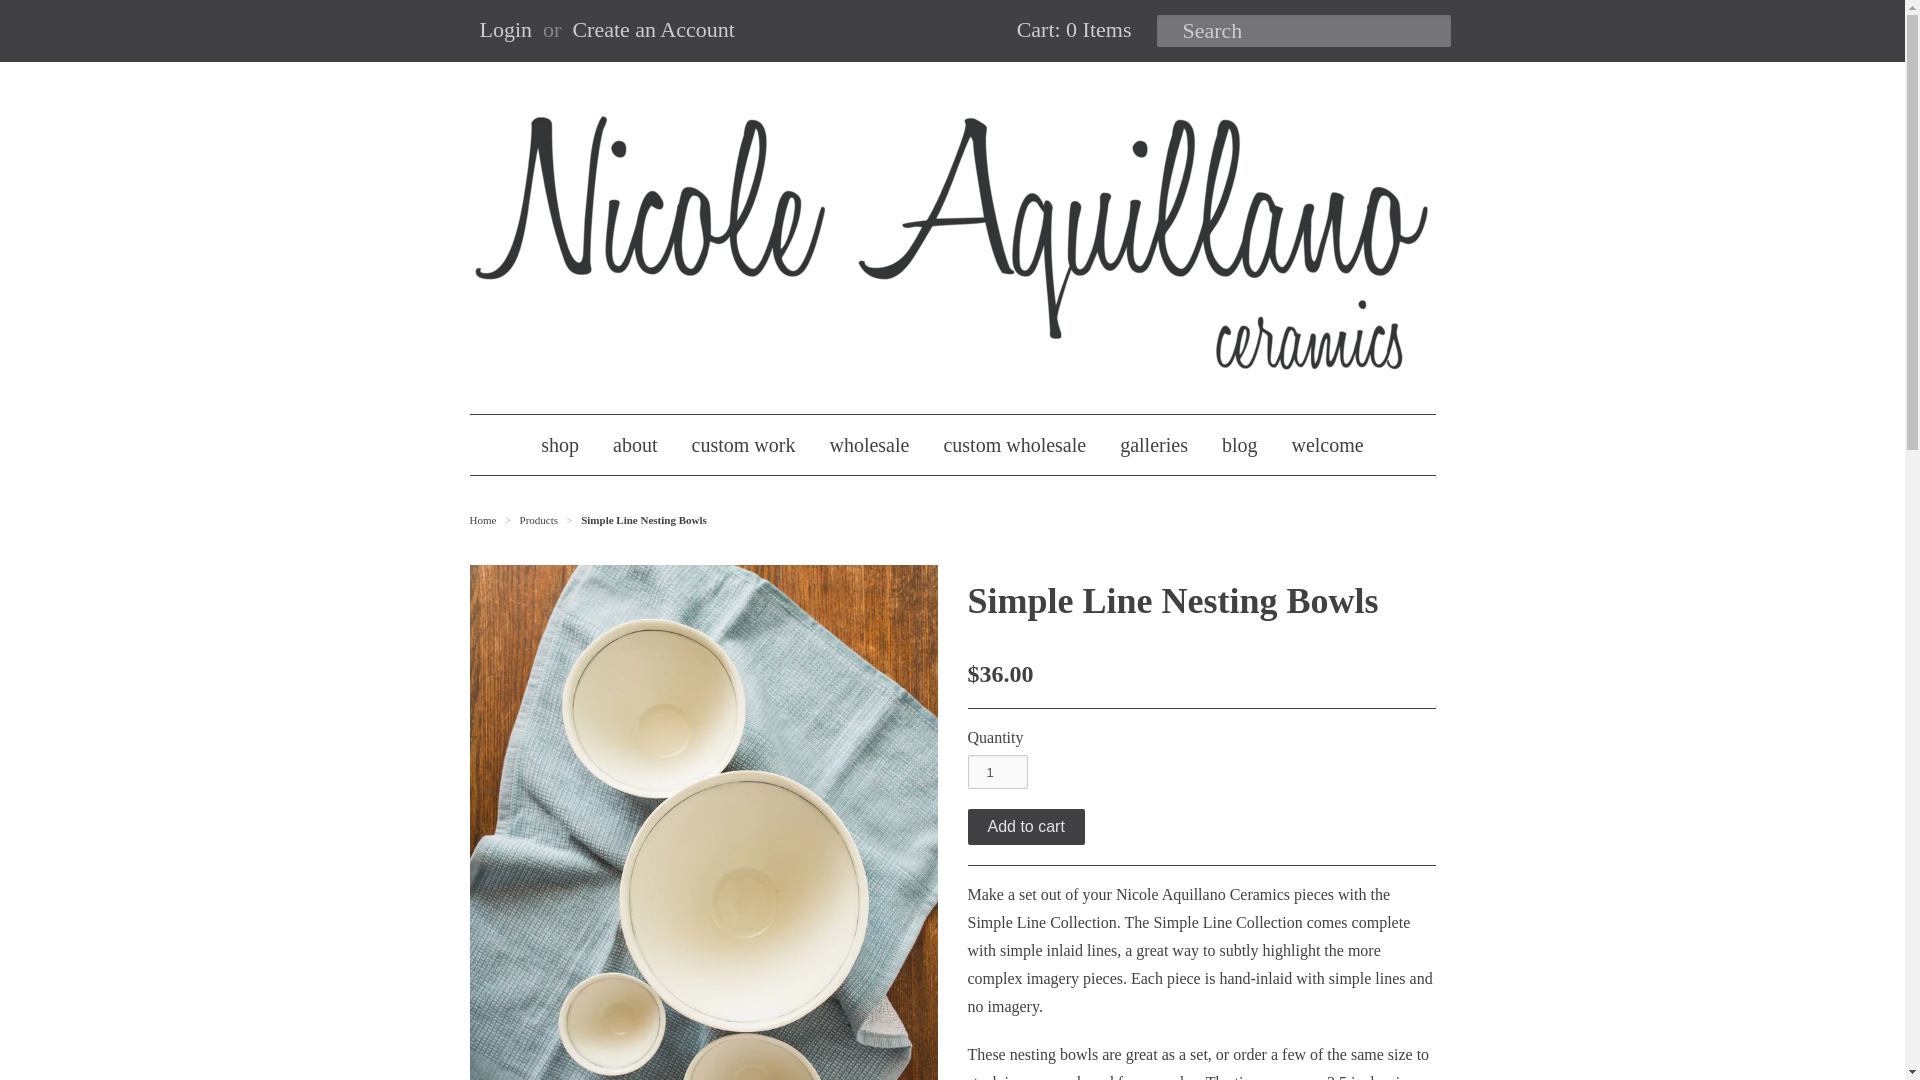  What do you see at coordinates (1240, 444) in the screenshot?
I see `blog` at bounding box center [1240, 444].